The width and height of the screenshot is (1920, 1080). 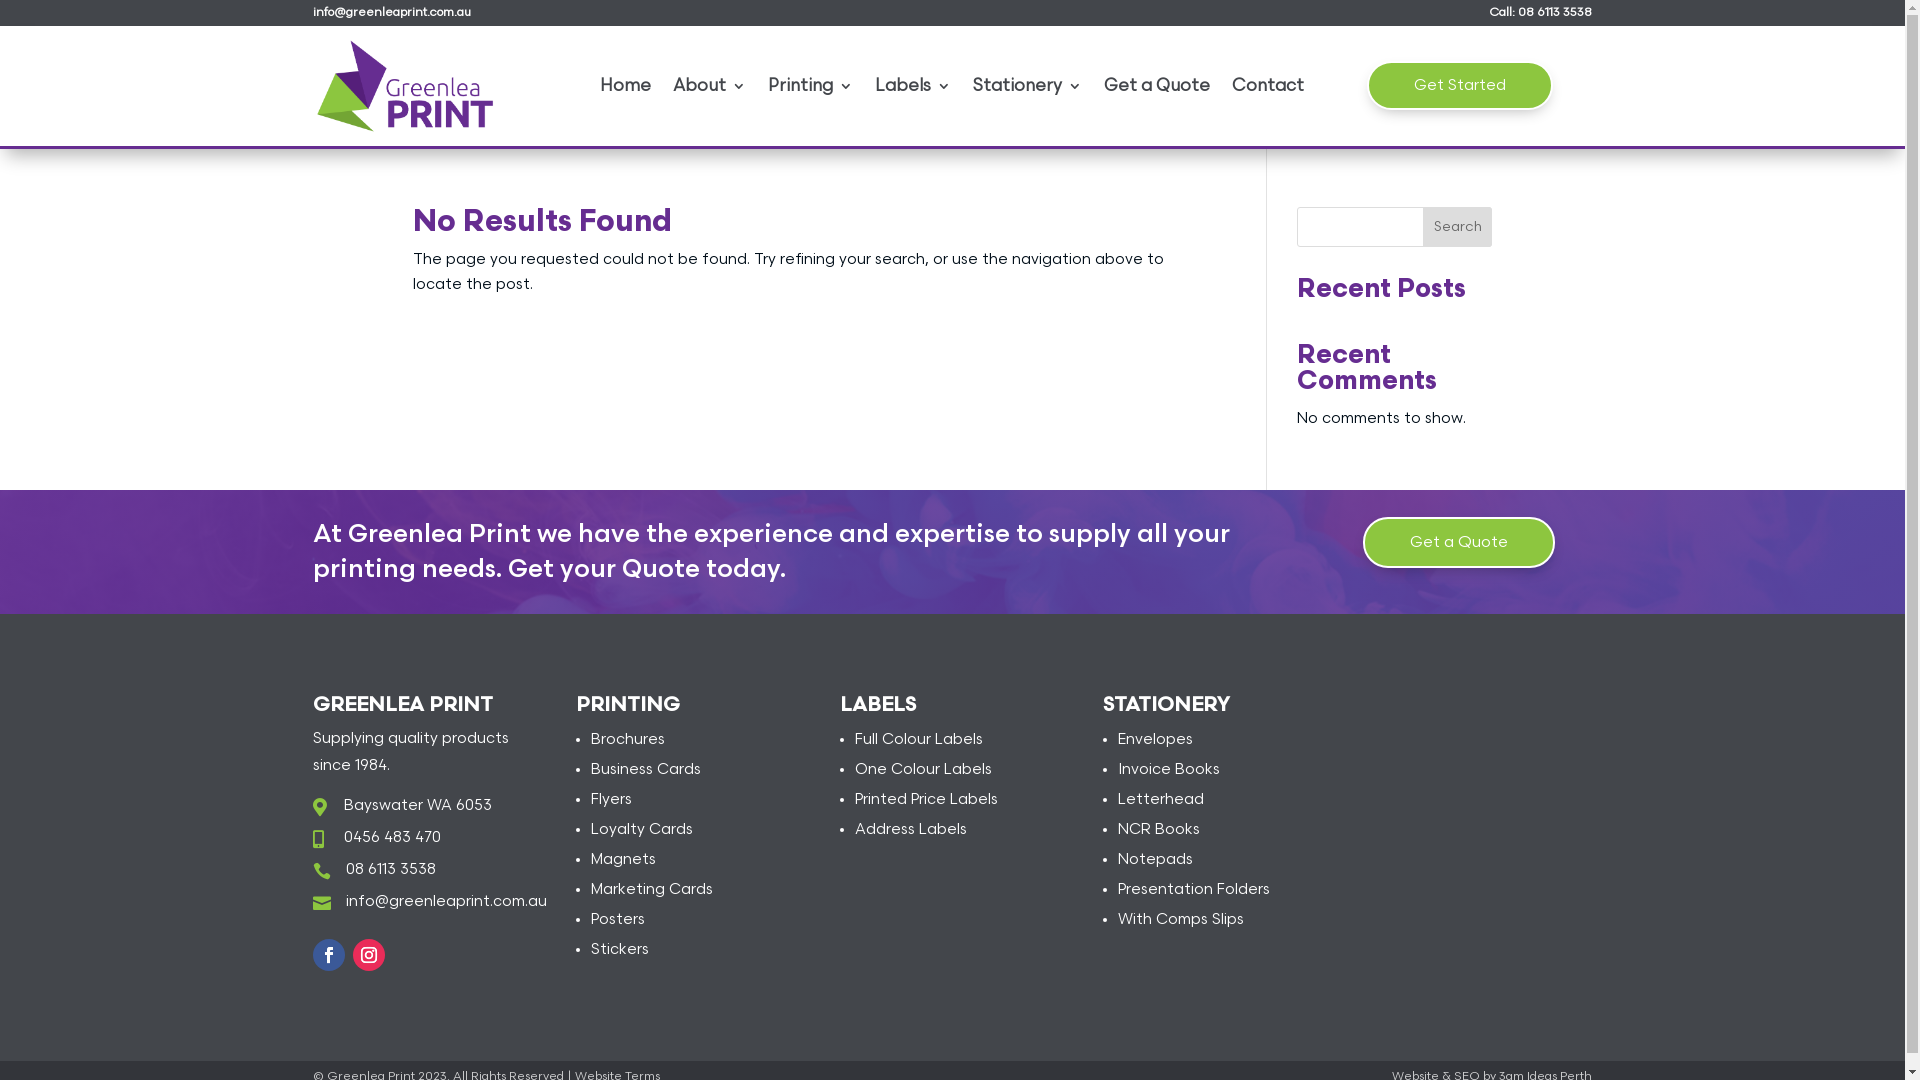 What do you see at coordinates (391, 870) in the screenshot?
I see `08 6113 3538` at bounding box center [391, 870].